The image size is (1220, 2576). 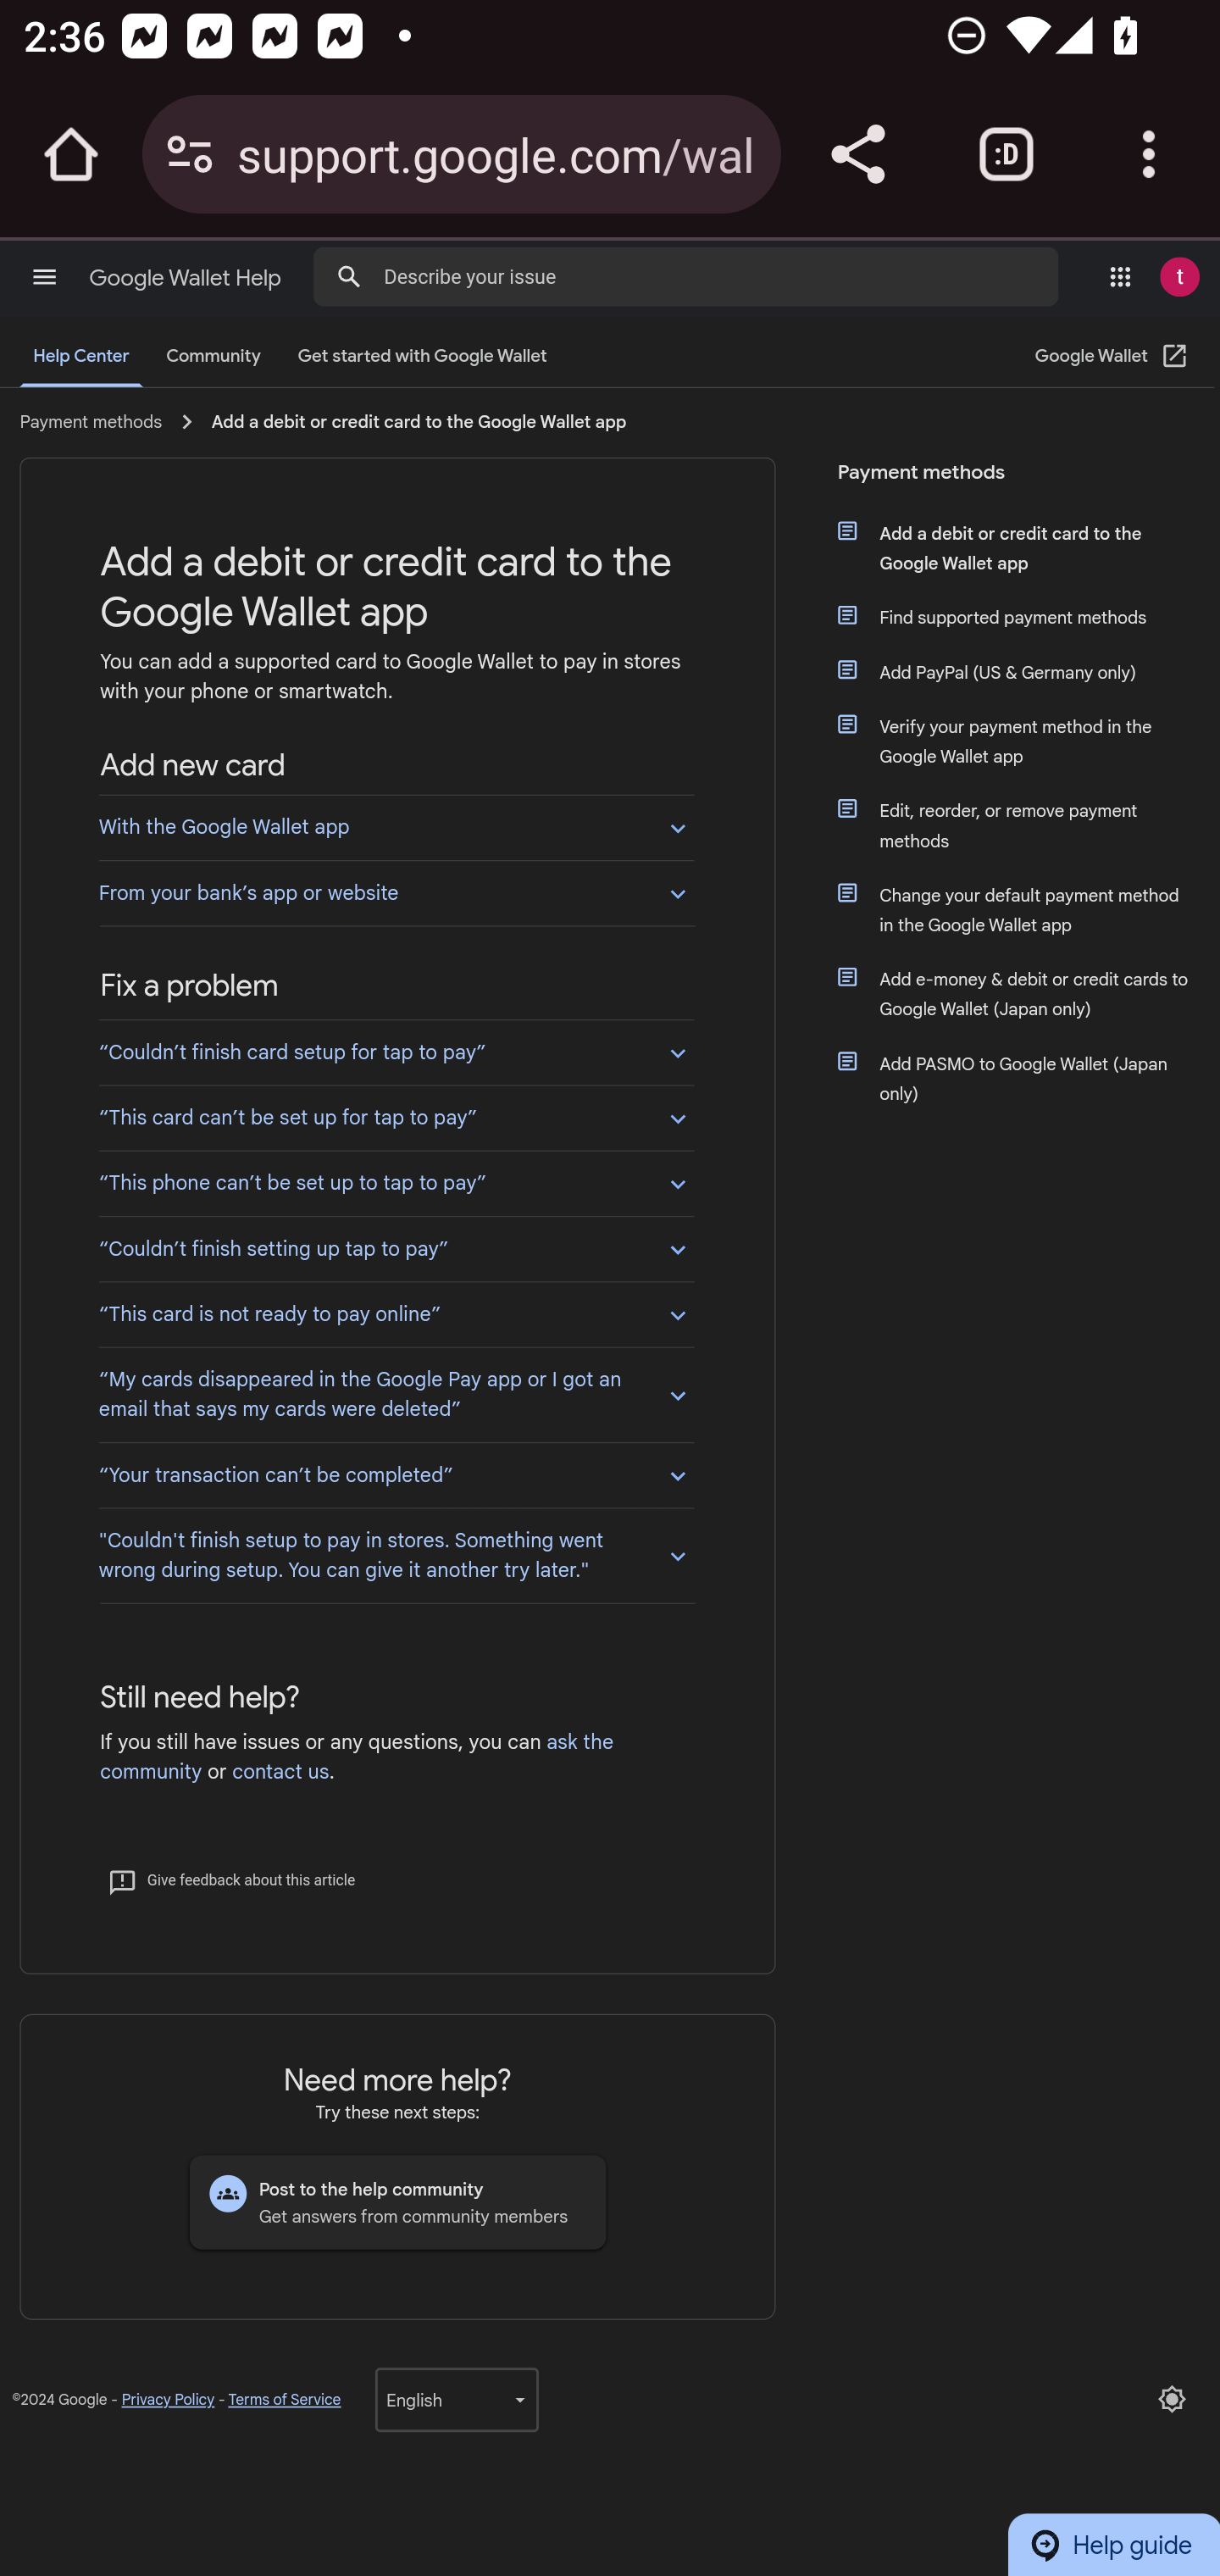 I want to click on Disable Dark Mode, so click(x=1172, y=2398).